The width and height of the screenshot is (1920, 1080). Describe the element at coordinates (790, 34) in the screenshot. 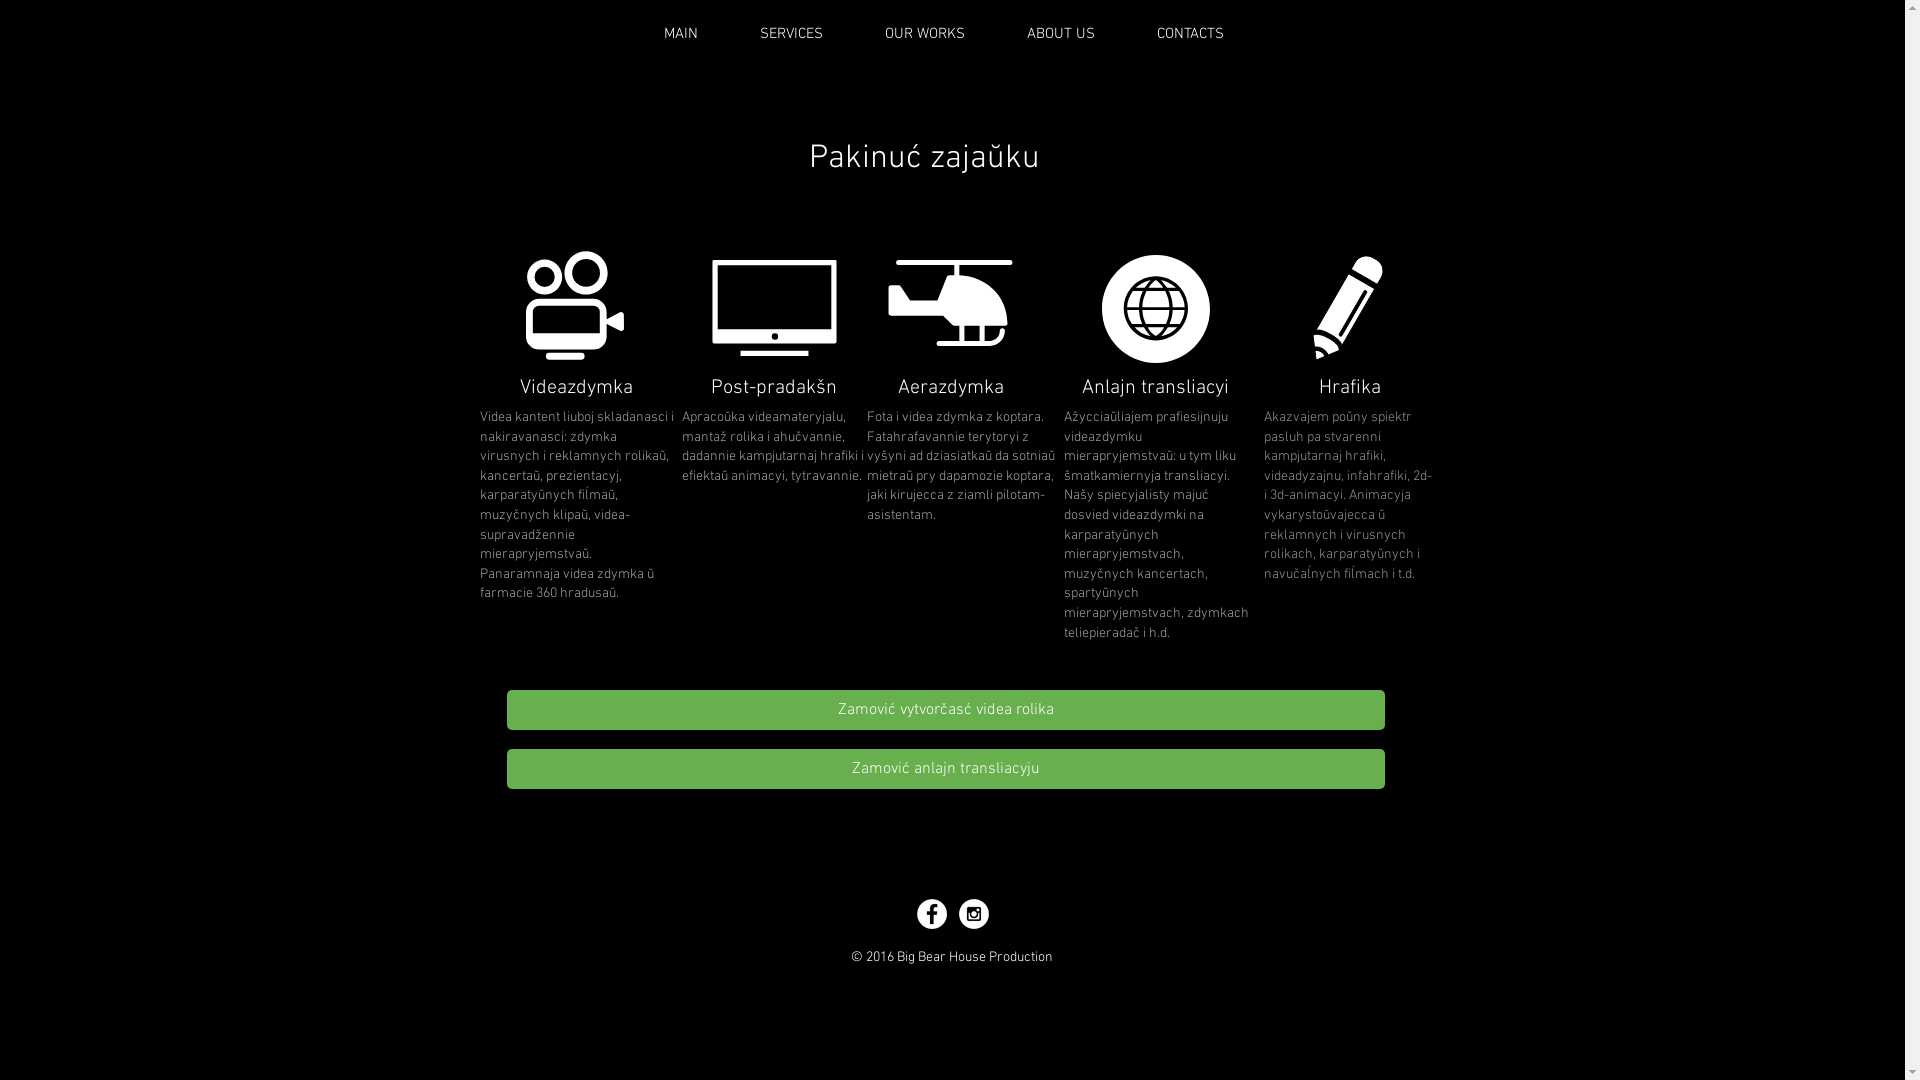

I see `SERVICES` at that location.